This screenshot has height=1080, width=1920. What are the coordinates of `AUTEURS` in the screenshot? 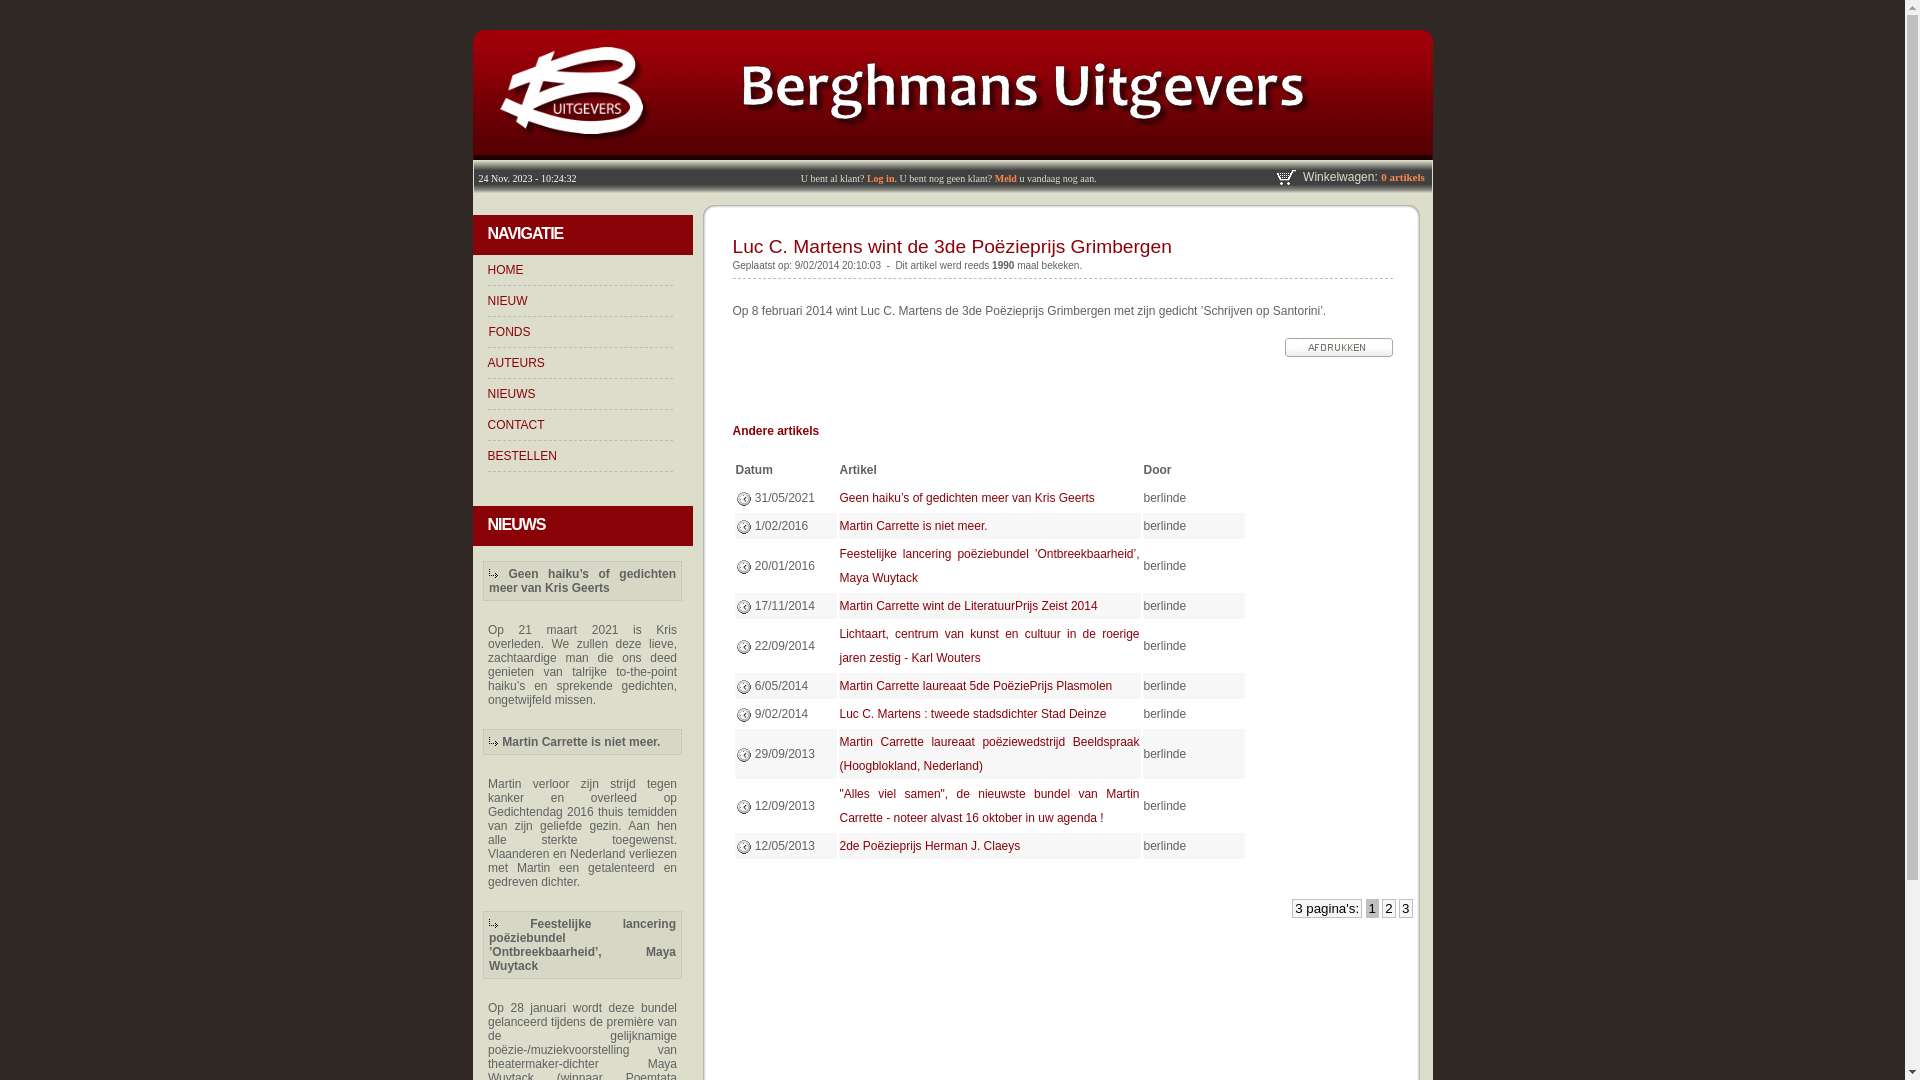 It's located at (516, 363).